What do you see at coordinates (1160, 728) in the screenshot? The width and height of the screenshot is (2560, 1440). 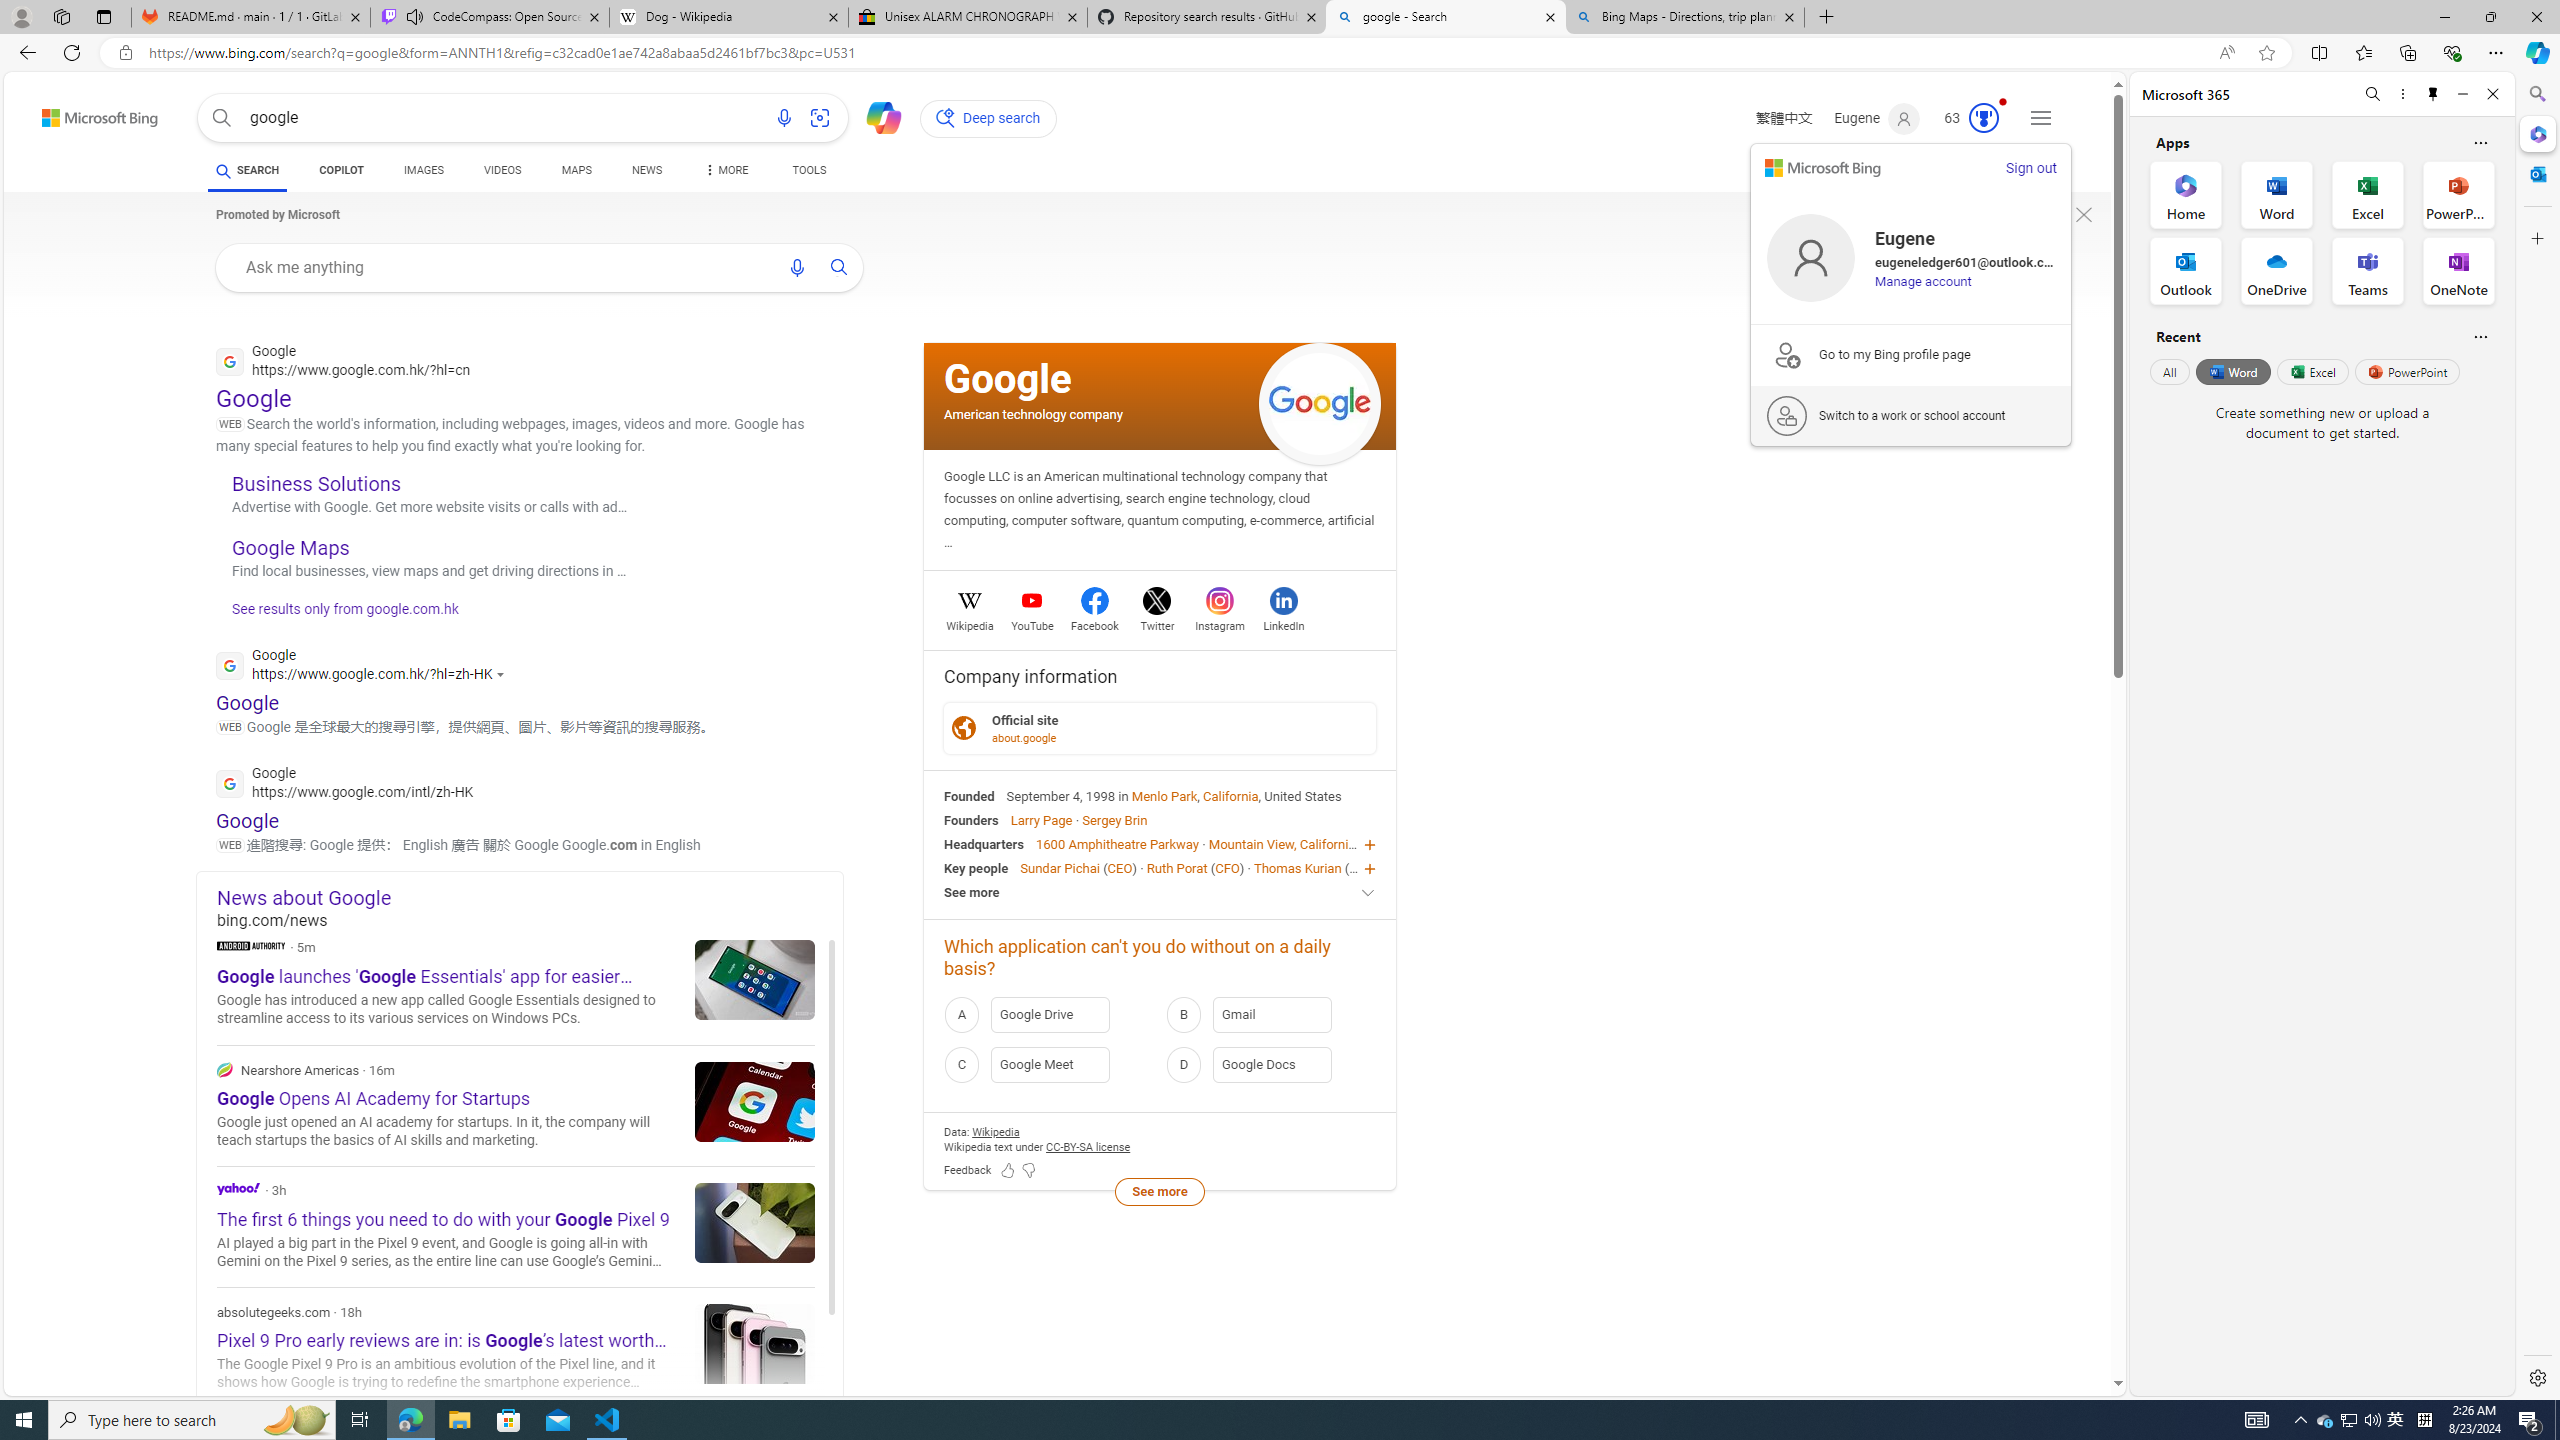 I see `Official siteabout.google` at bounding box center [1160, 728].